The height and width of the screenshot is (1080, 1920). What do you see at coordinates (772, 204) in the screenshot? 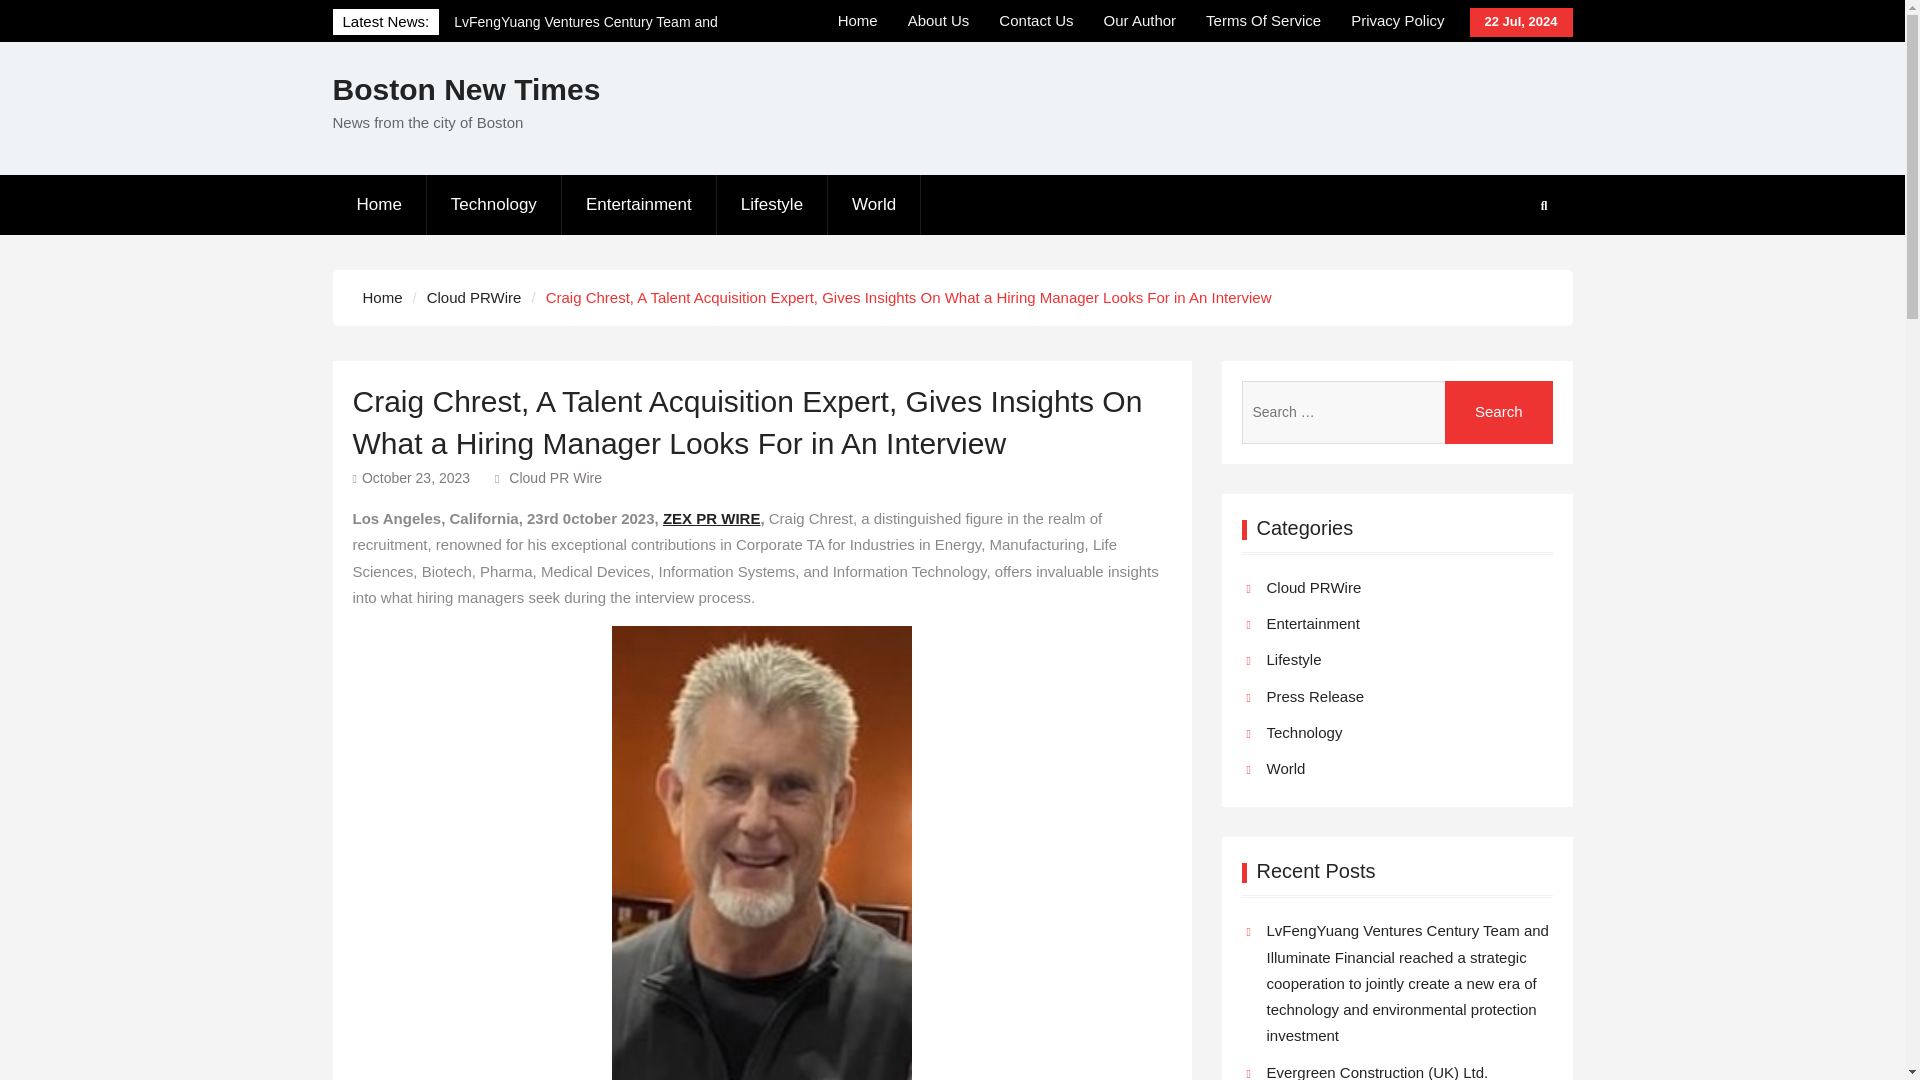
I see `Lifestyle` at bounding box center [772, 204].